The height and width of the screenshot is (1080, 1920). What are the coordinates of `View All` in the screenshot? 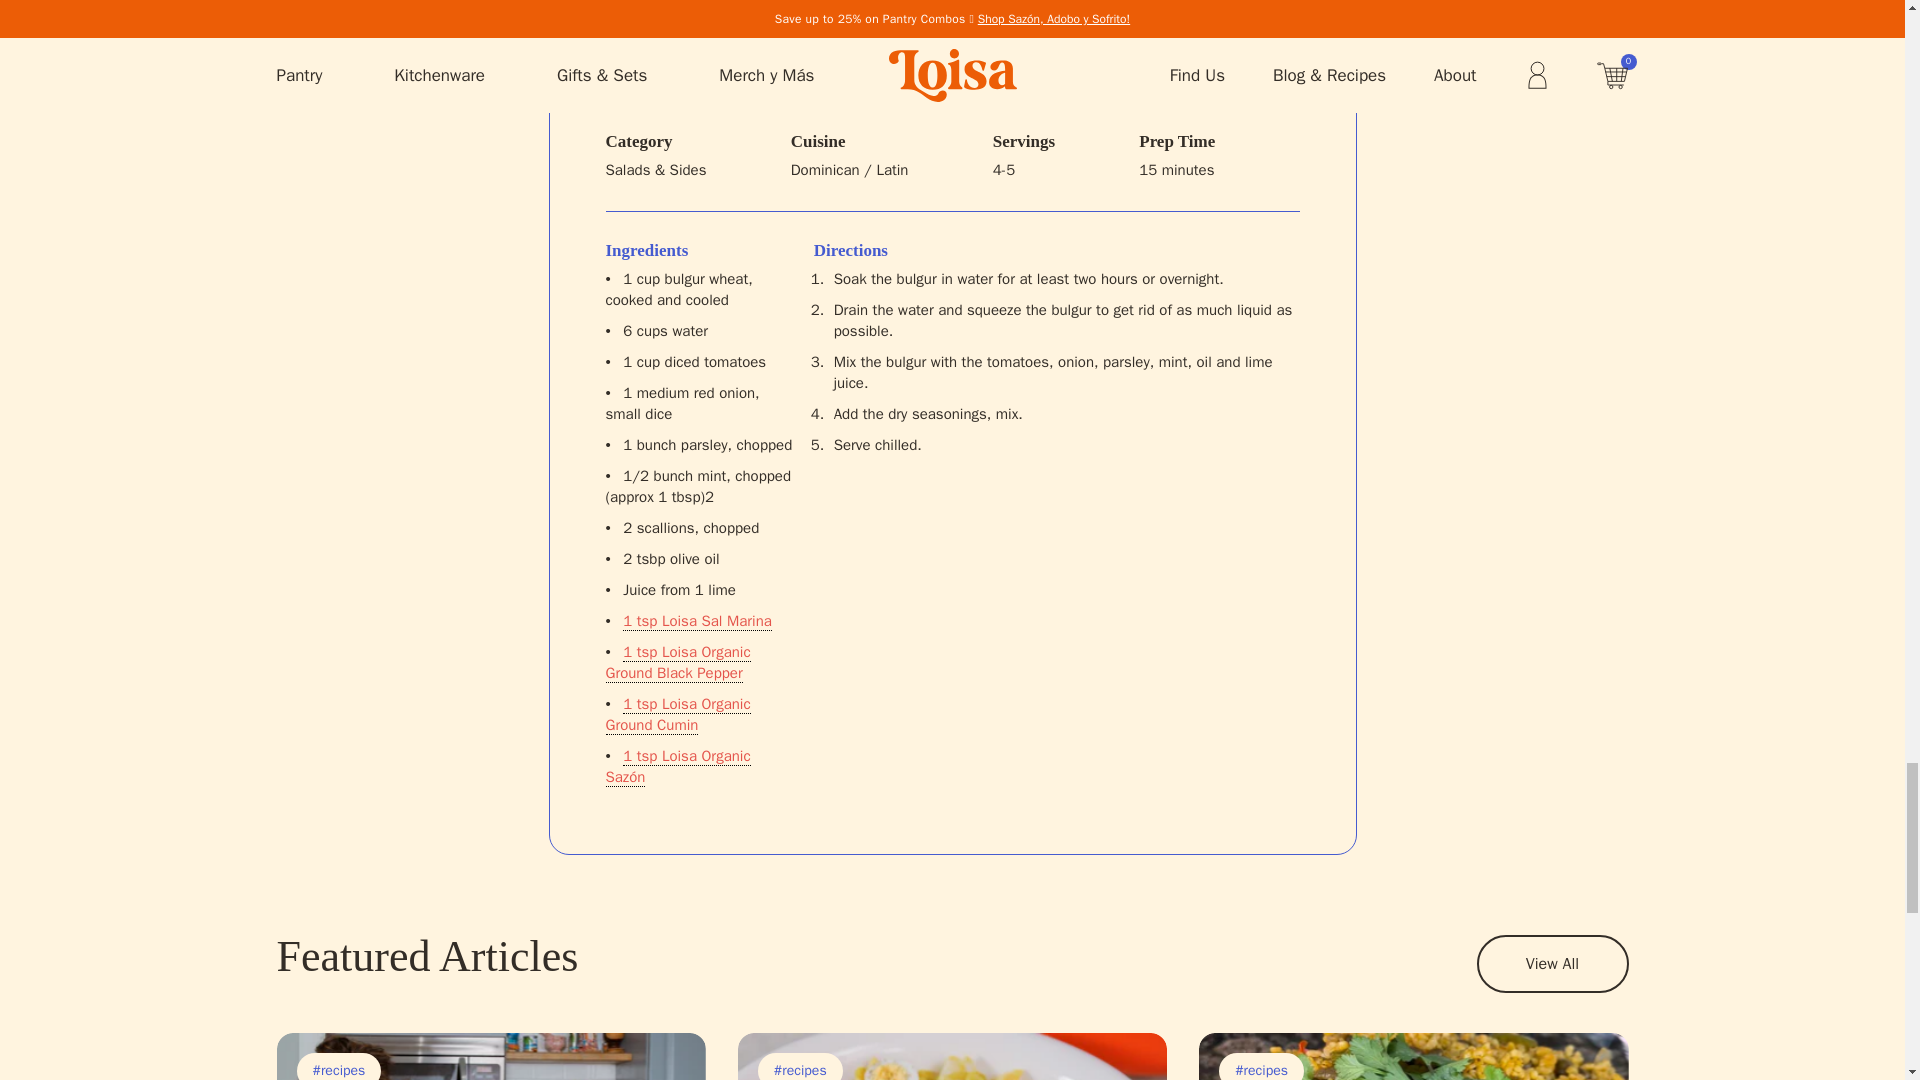 It's located at (1552, 964).